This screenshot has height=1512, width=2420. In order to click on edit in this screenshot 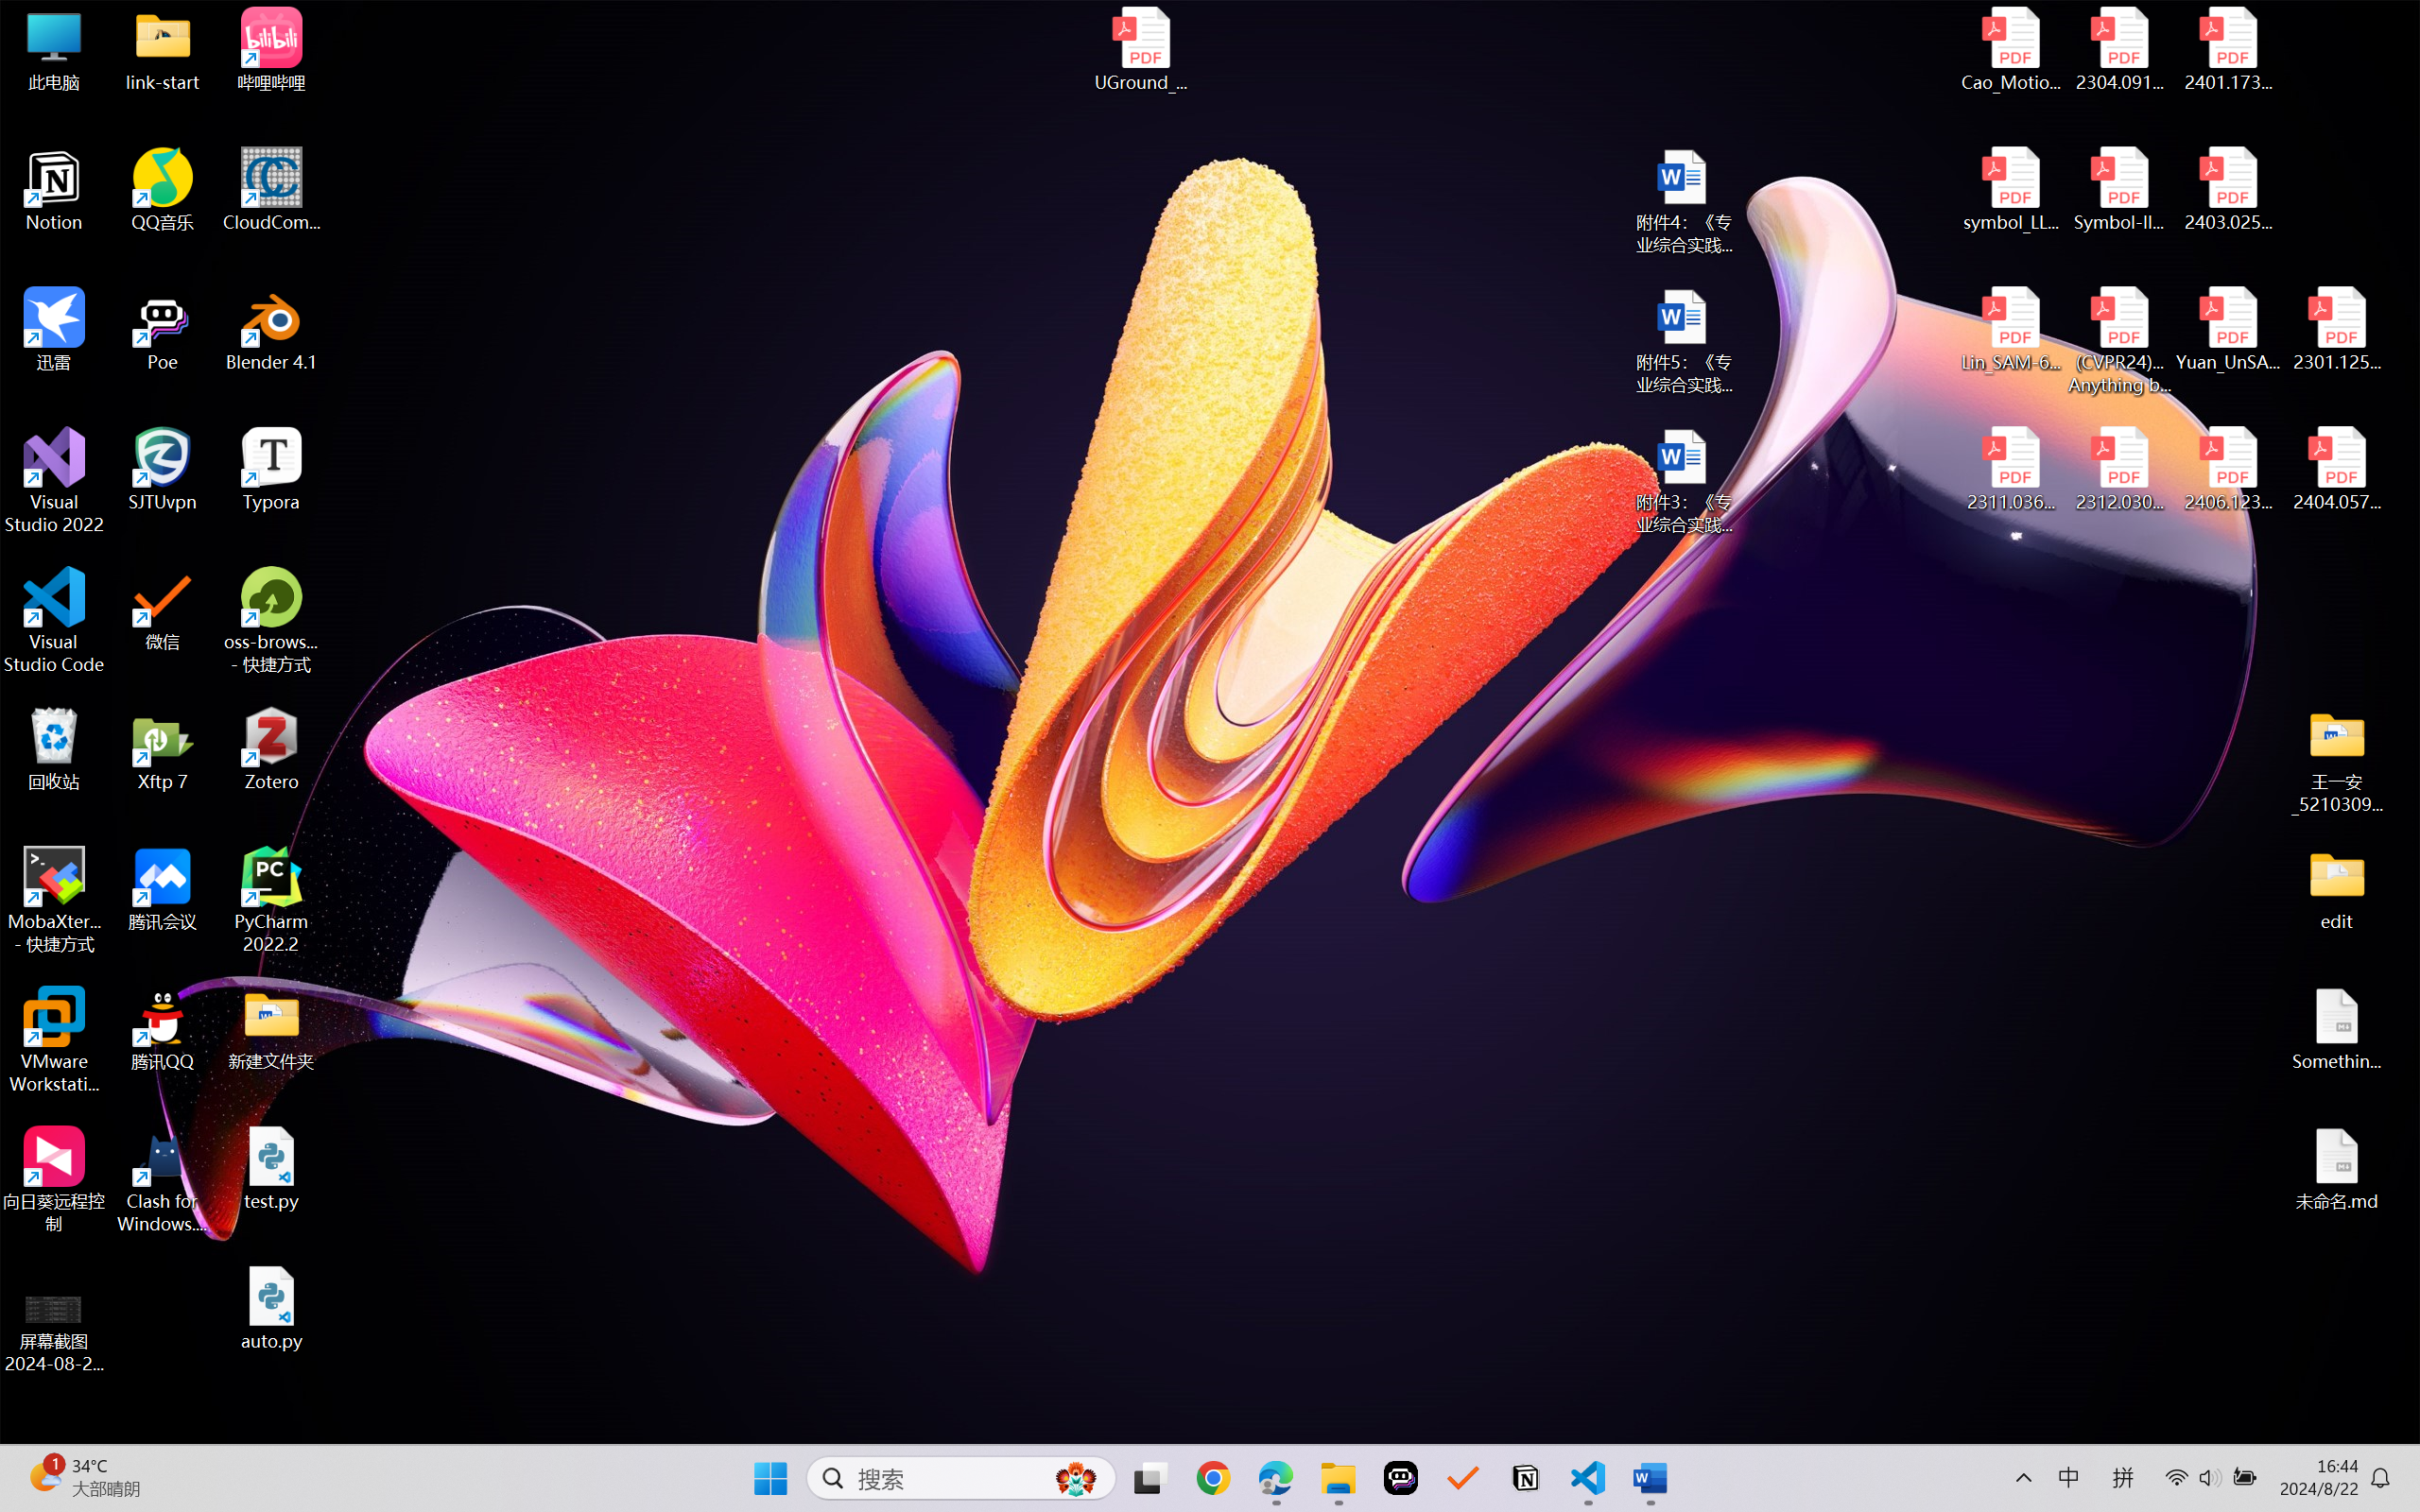, I will do `click(2337, 888)`.